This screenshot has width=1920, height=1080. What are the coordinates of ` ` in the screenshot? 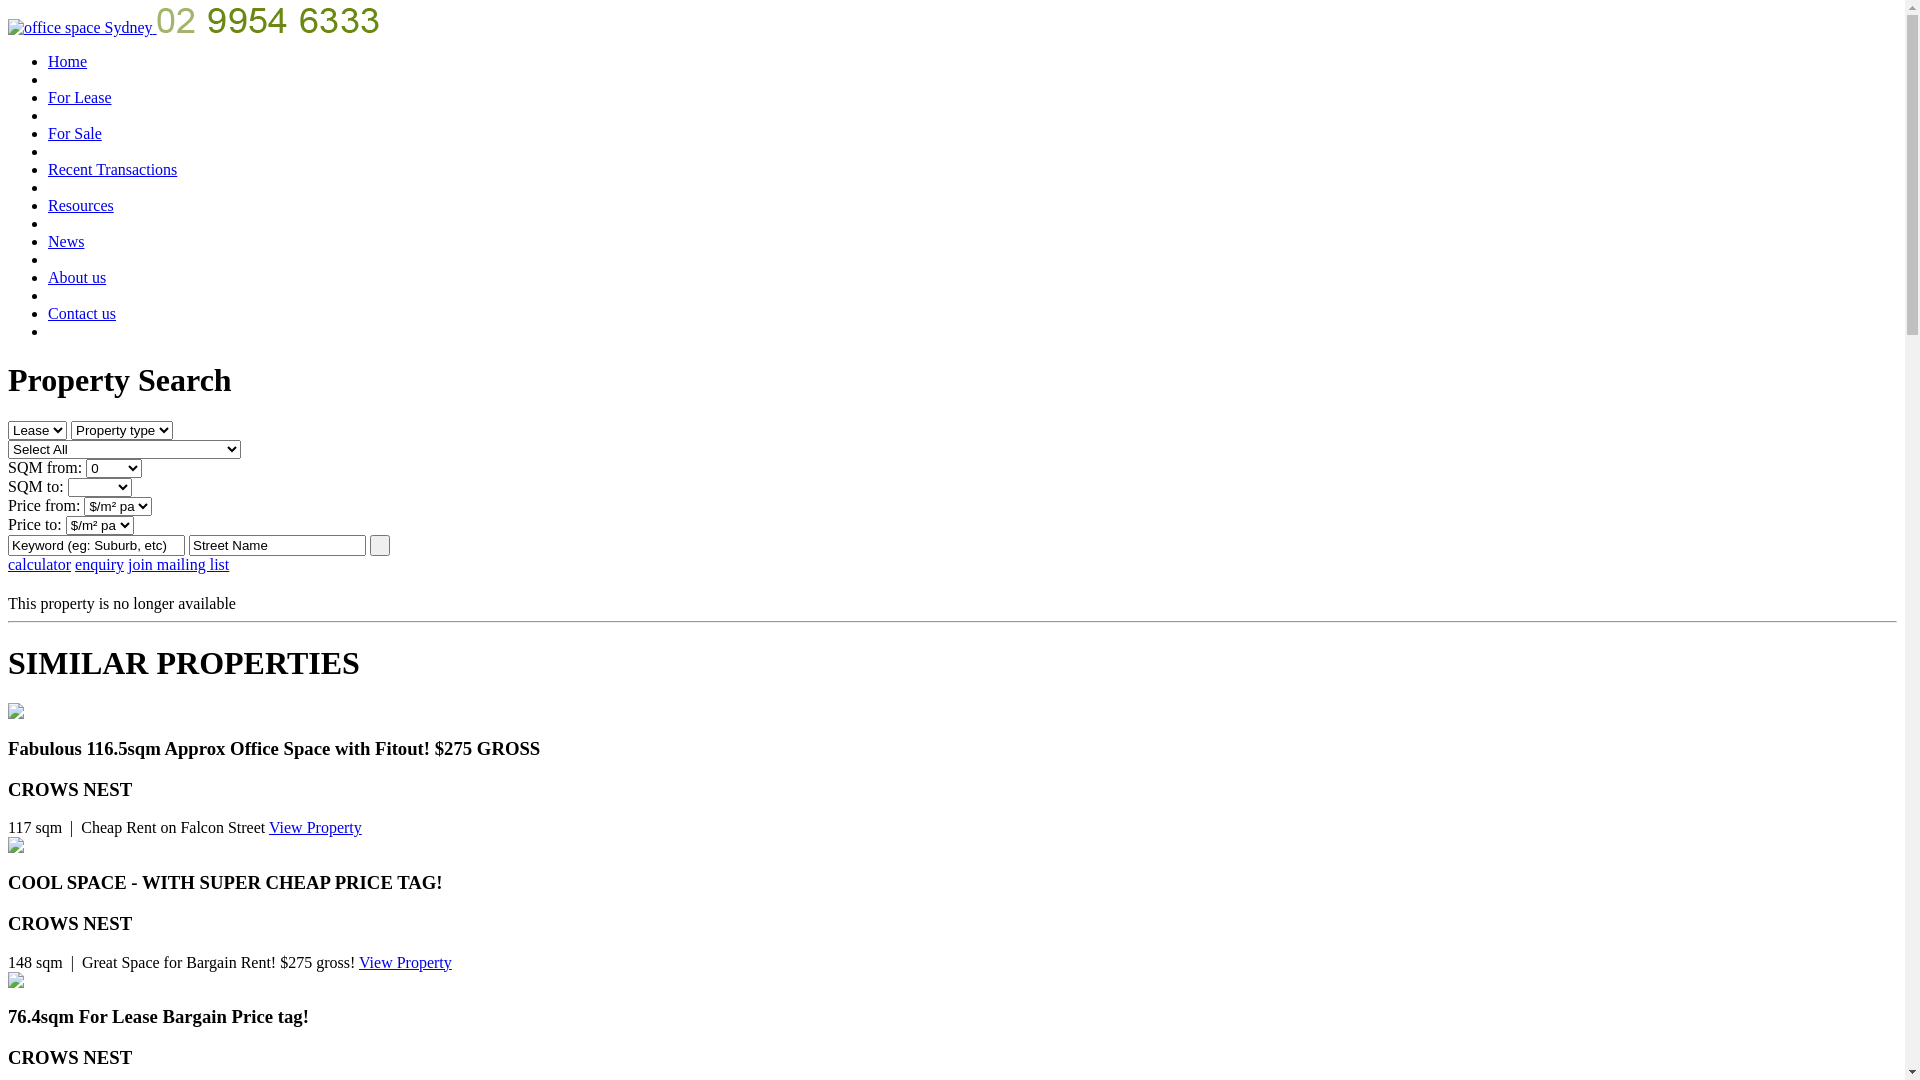 It's located at (380, 546).